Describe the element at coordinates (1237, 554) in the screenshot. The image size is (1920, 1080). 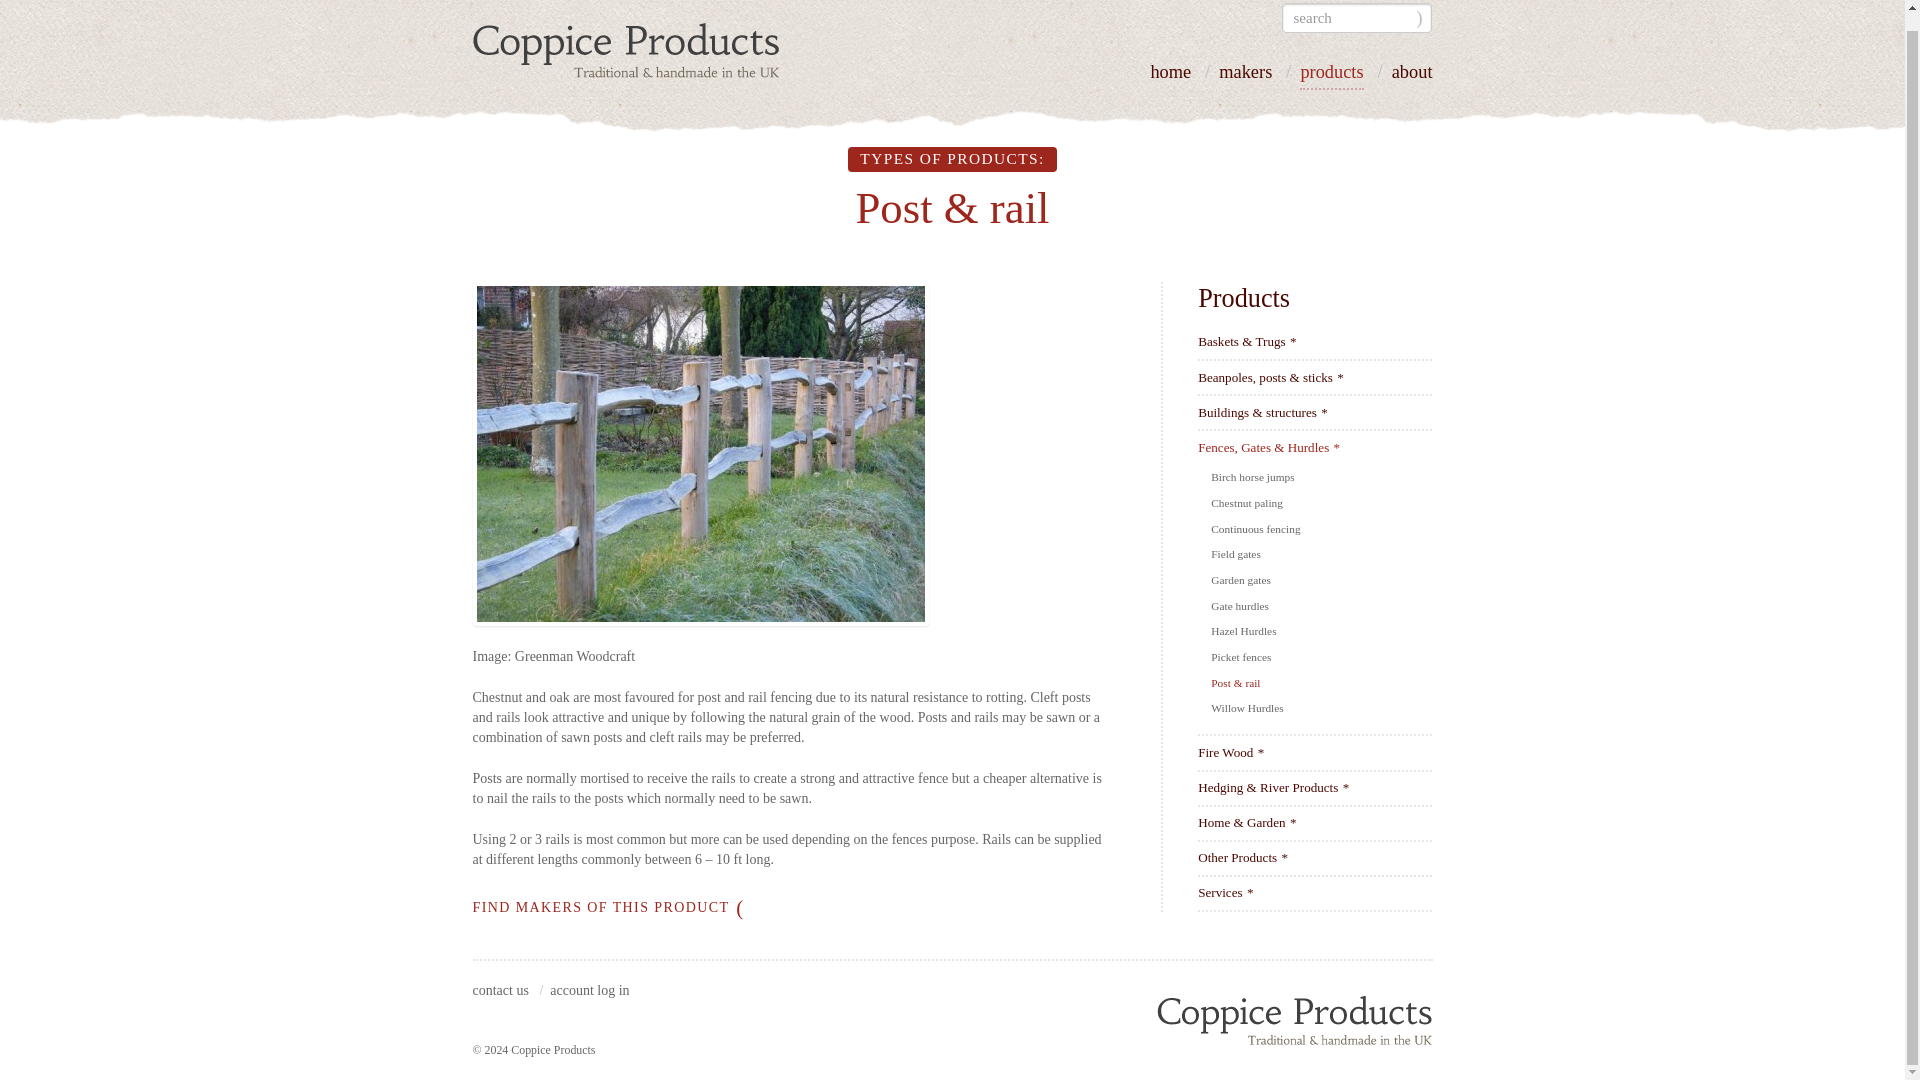
I see `Field gates` at that location.